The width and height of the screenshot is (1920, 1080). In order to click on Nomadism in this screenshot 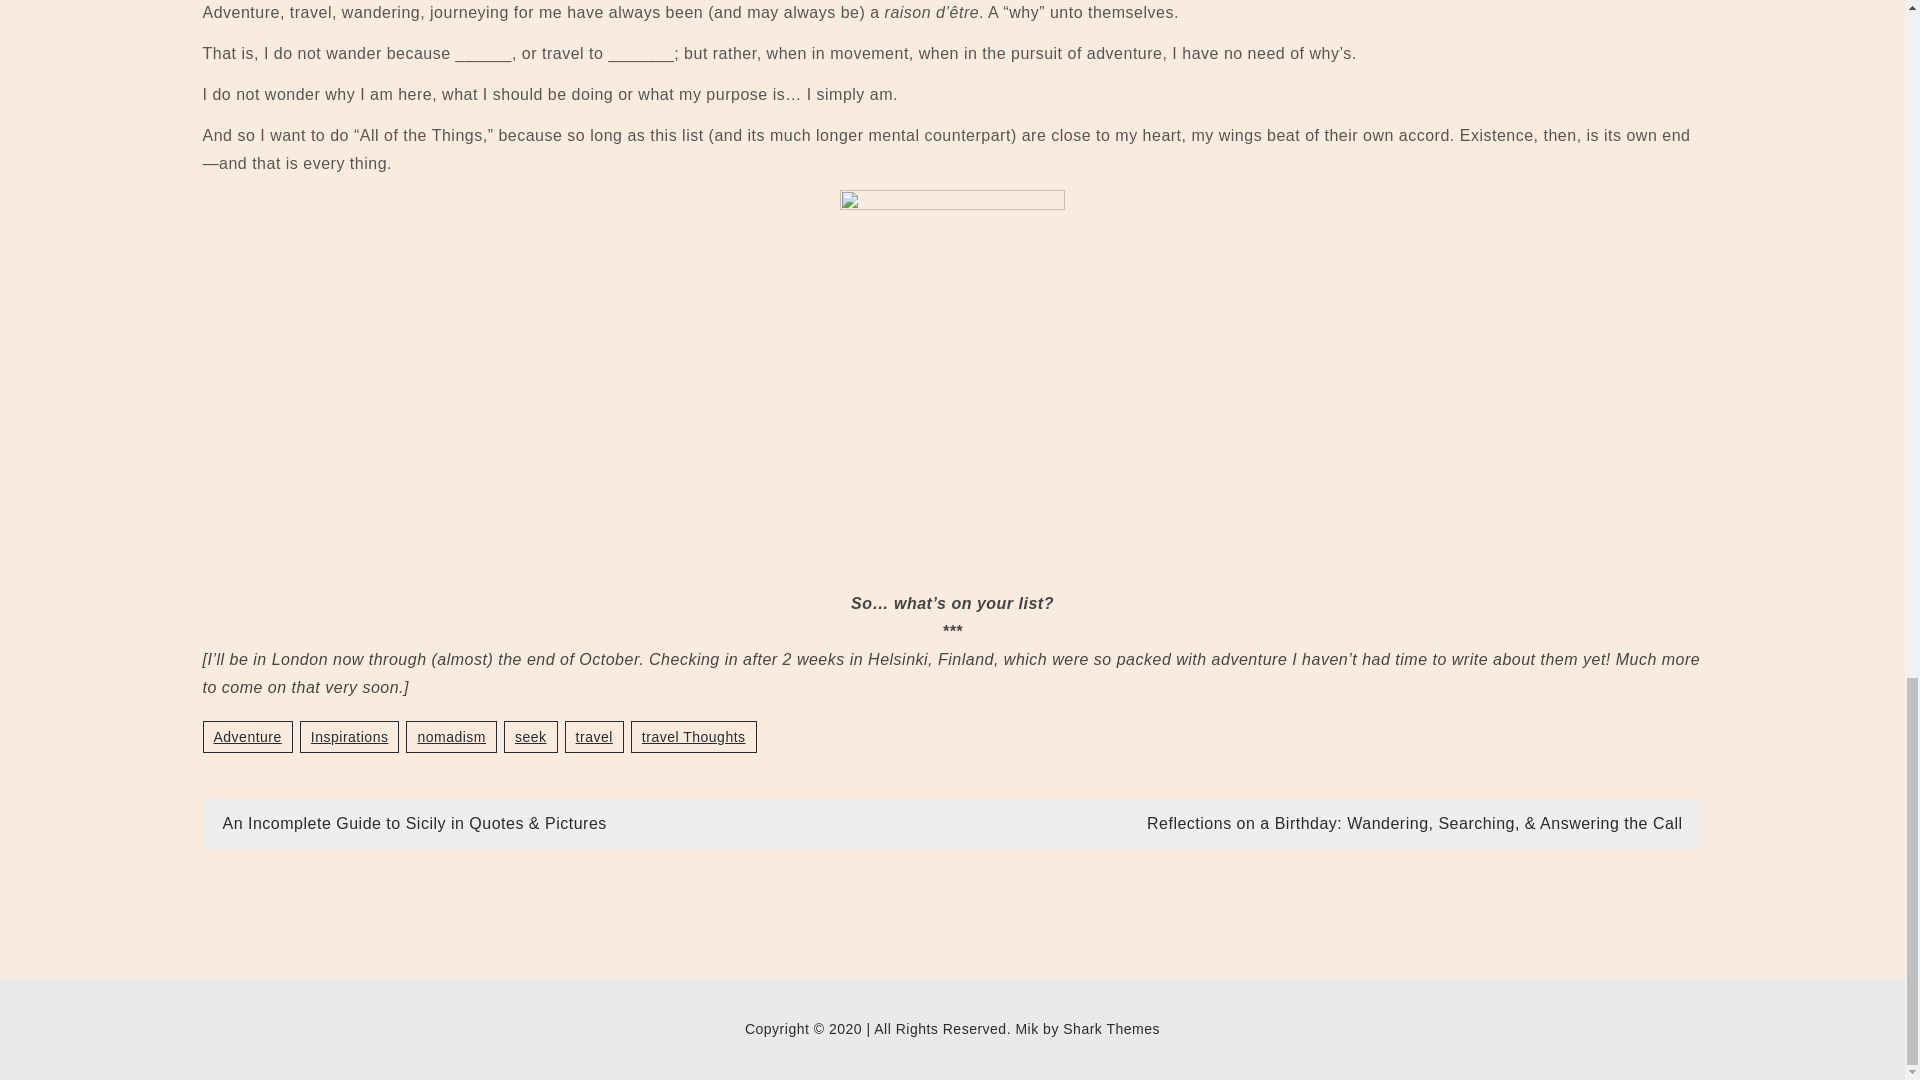, I will do `click(451, 736)`.